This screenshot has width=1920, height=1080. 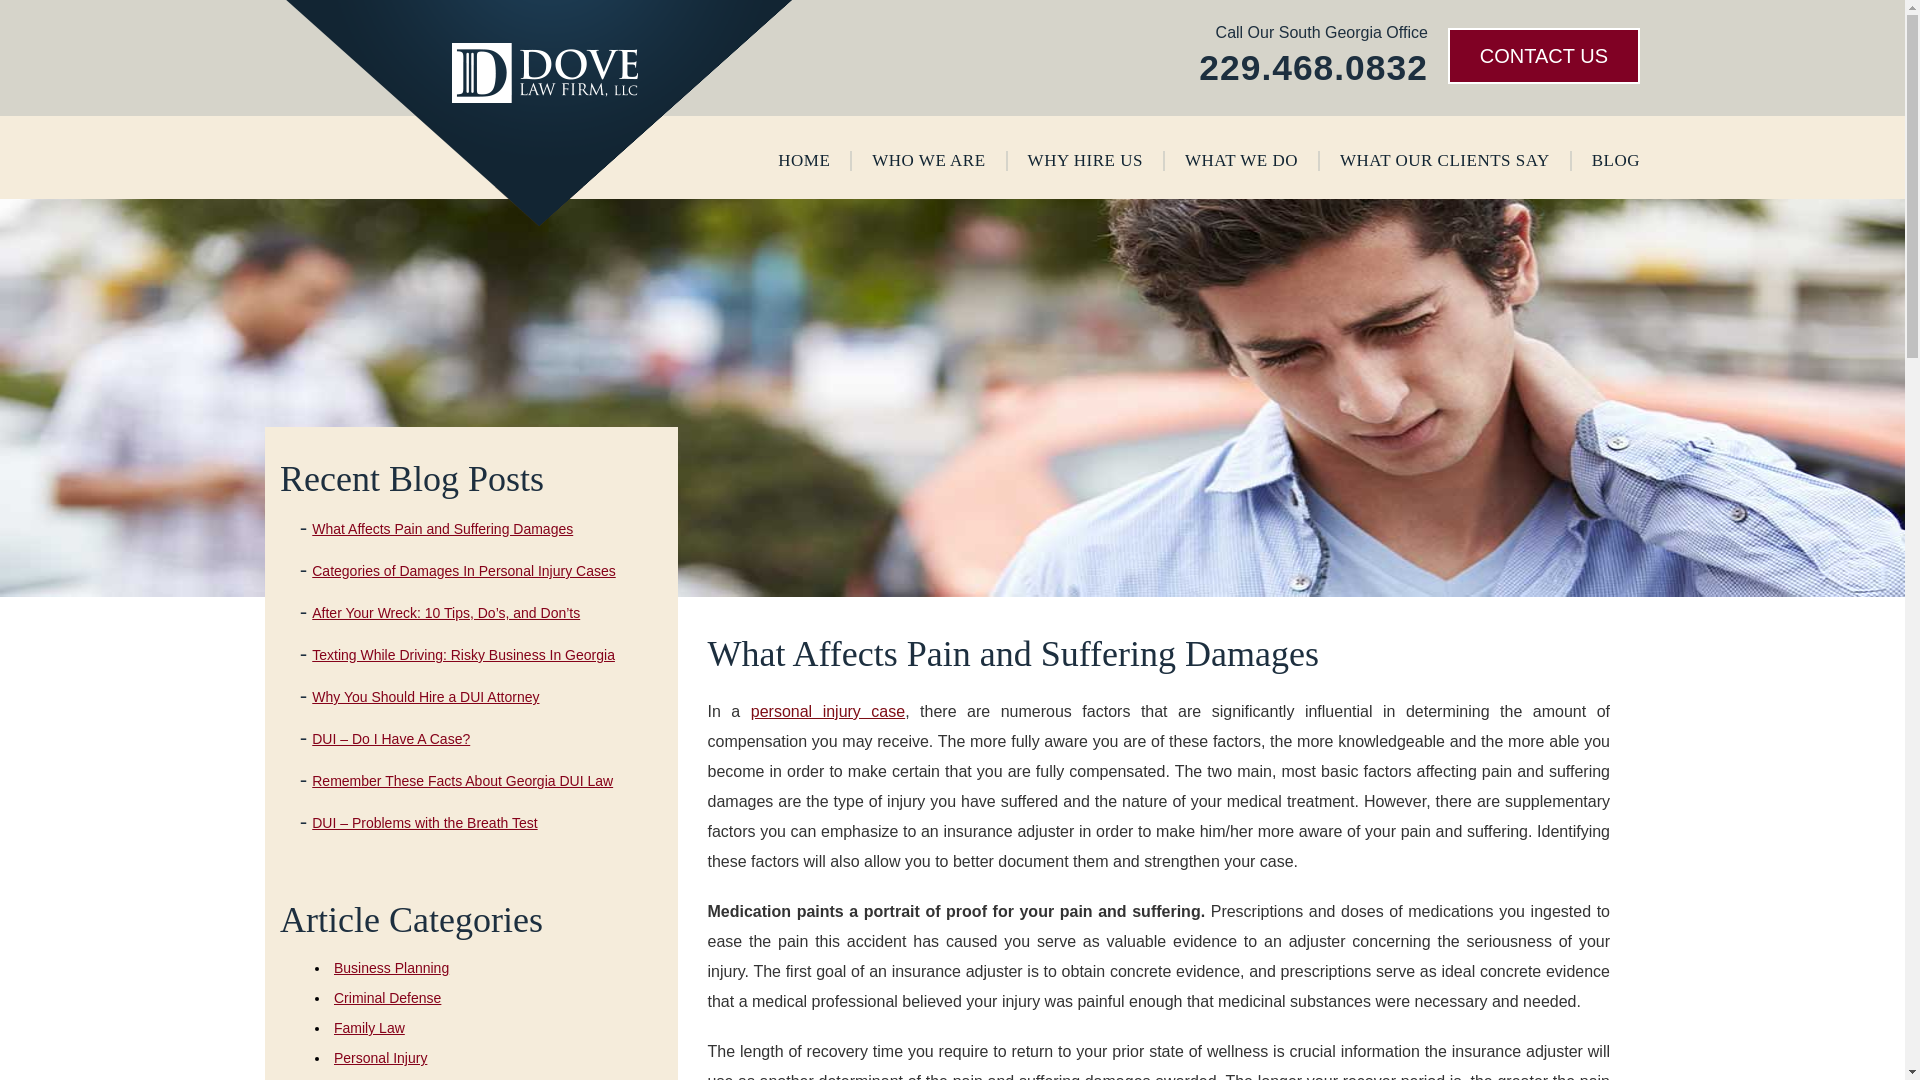 What do you see at coordinates (388, 998) in the screenshot?
I see `Criminal Defense` at bounding box center [388, 998].